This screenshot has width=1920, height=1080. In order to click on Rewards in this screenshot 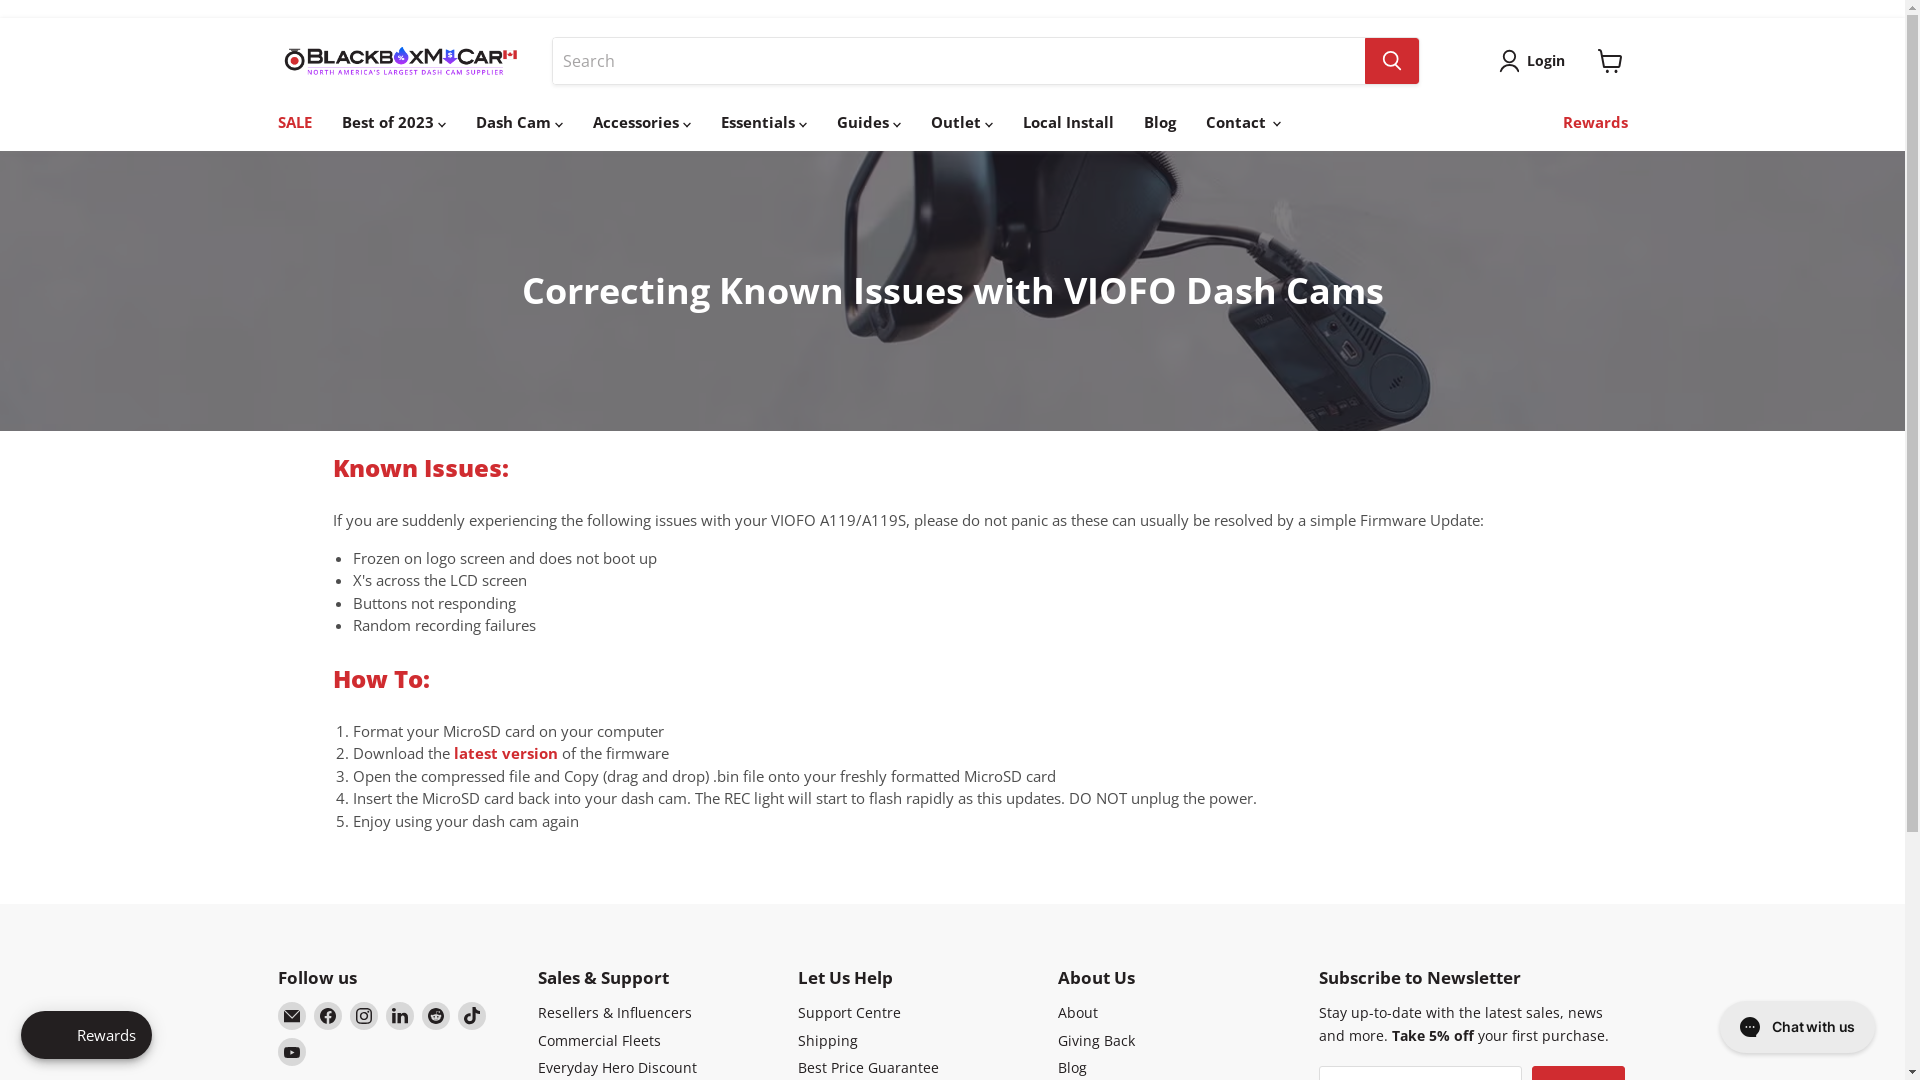, I will do `click(1594, 122)`.